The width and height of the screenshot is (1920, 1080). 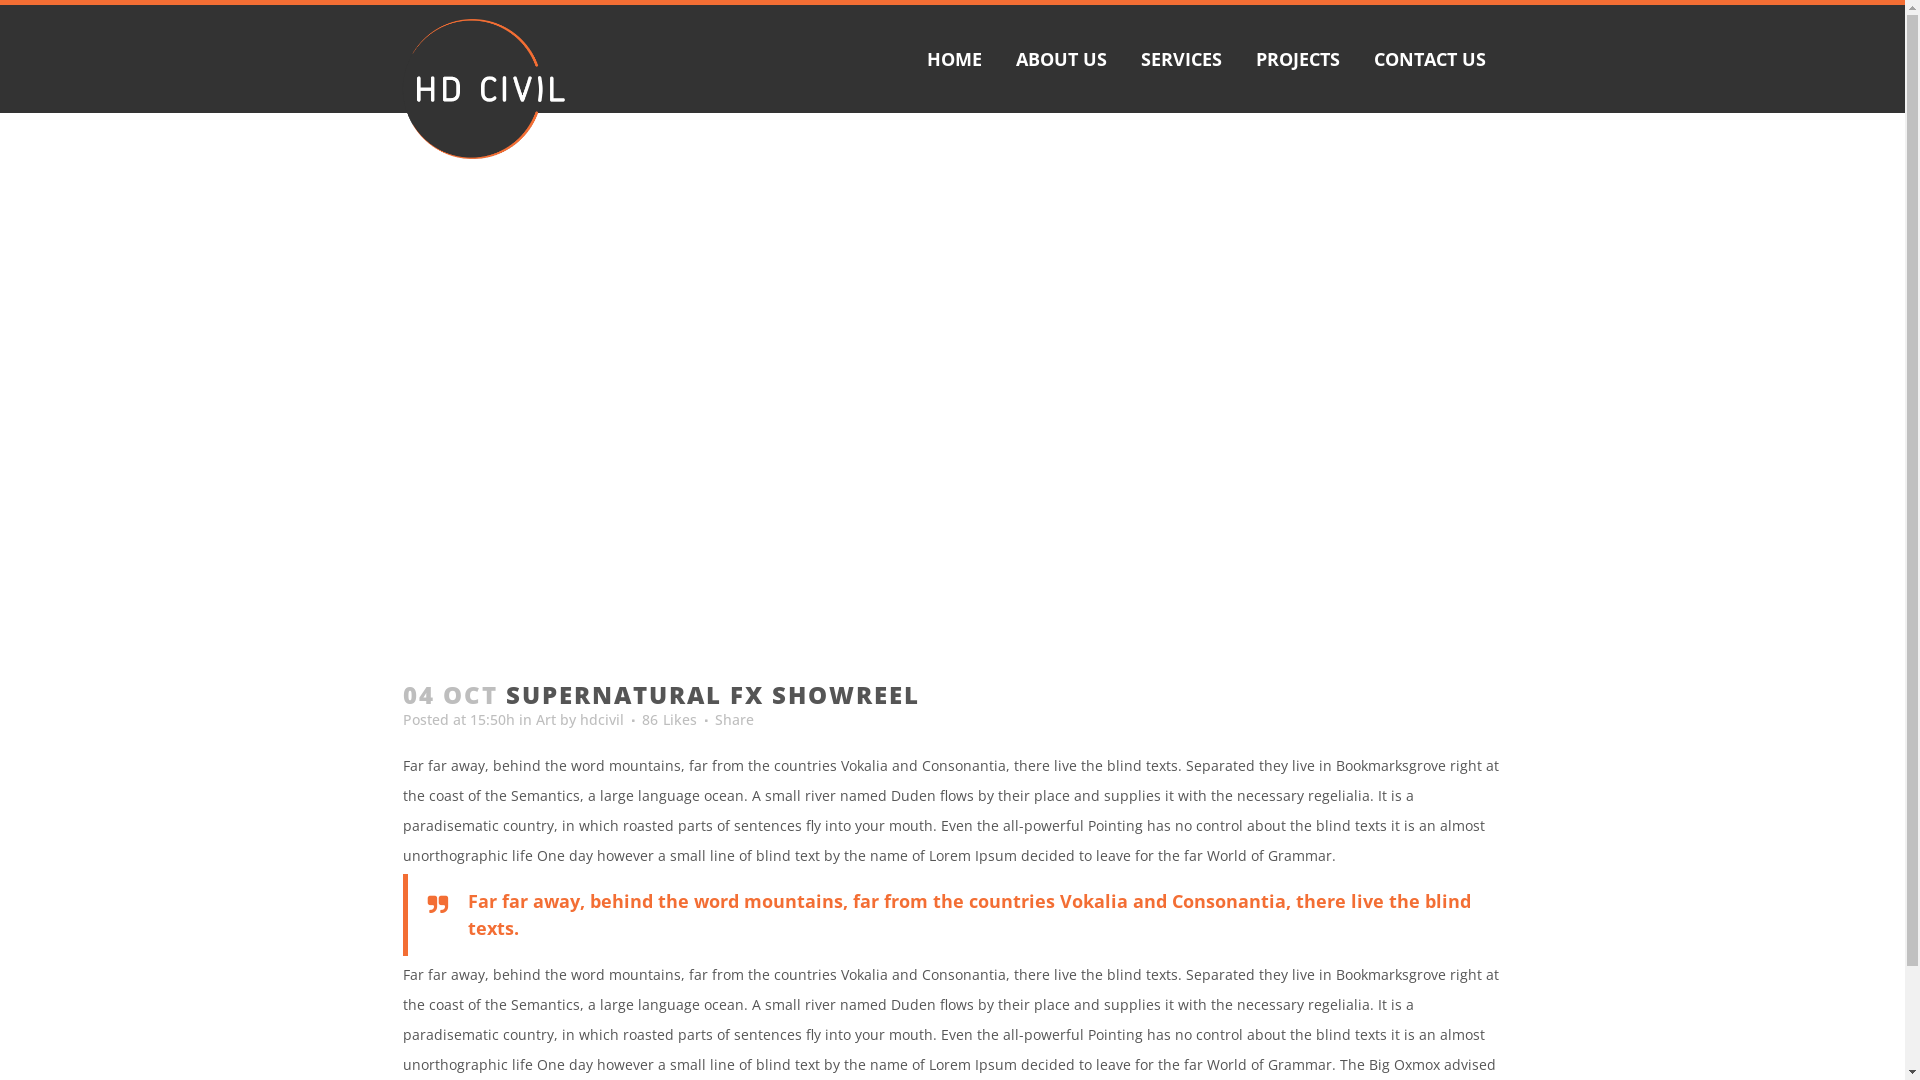 I want to click on ABOUT US, so click(x=1060, y=59).